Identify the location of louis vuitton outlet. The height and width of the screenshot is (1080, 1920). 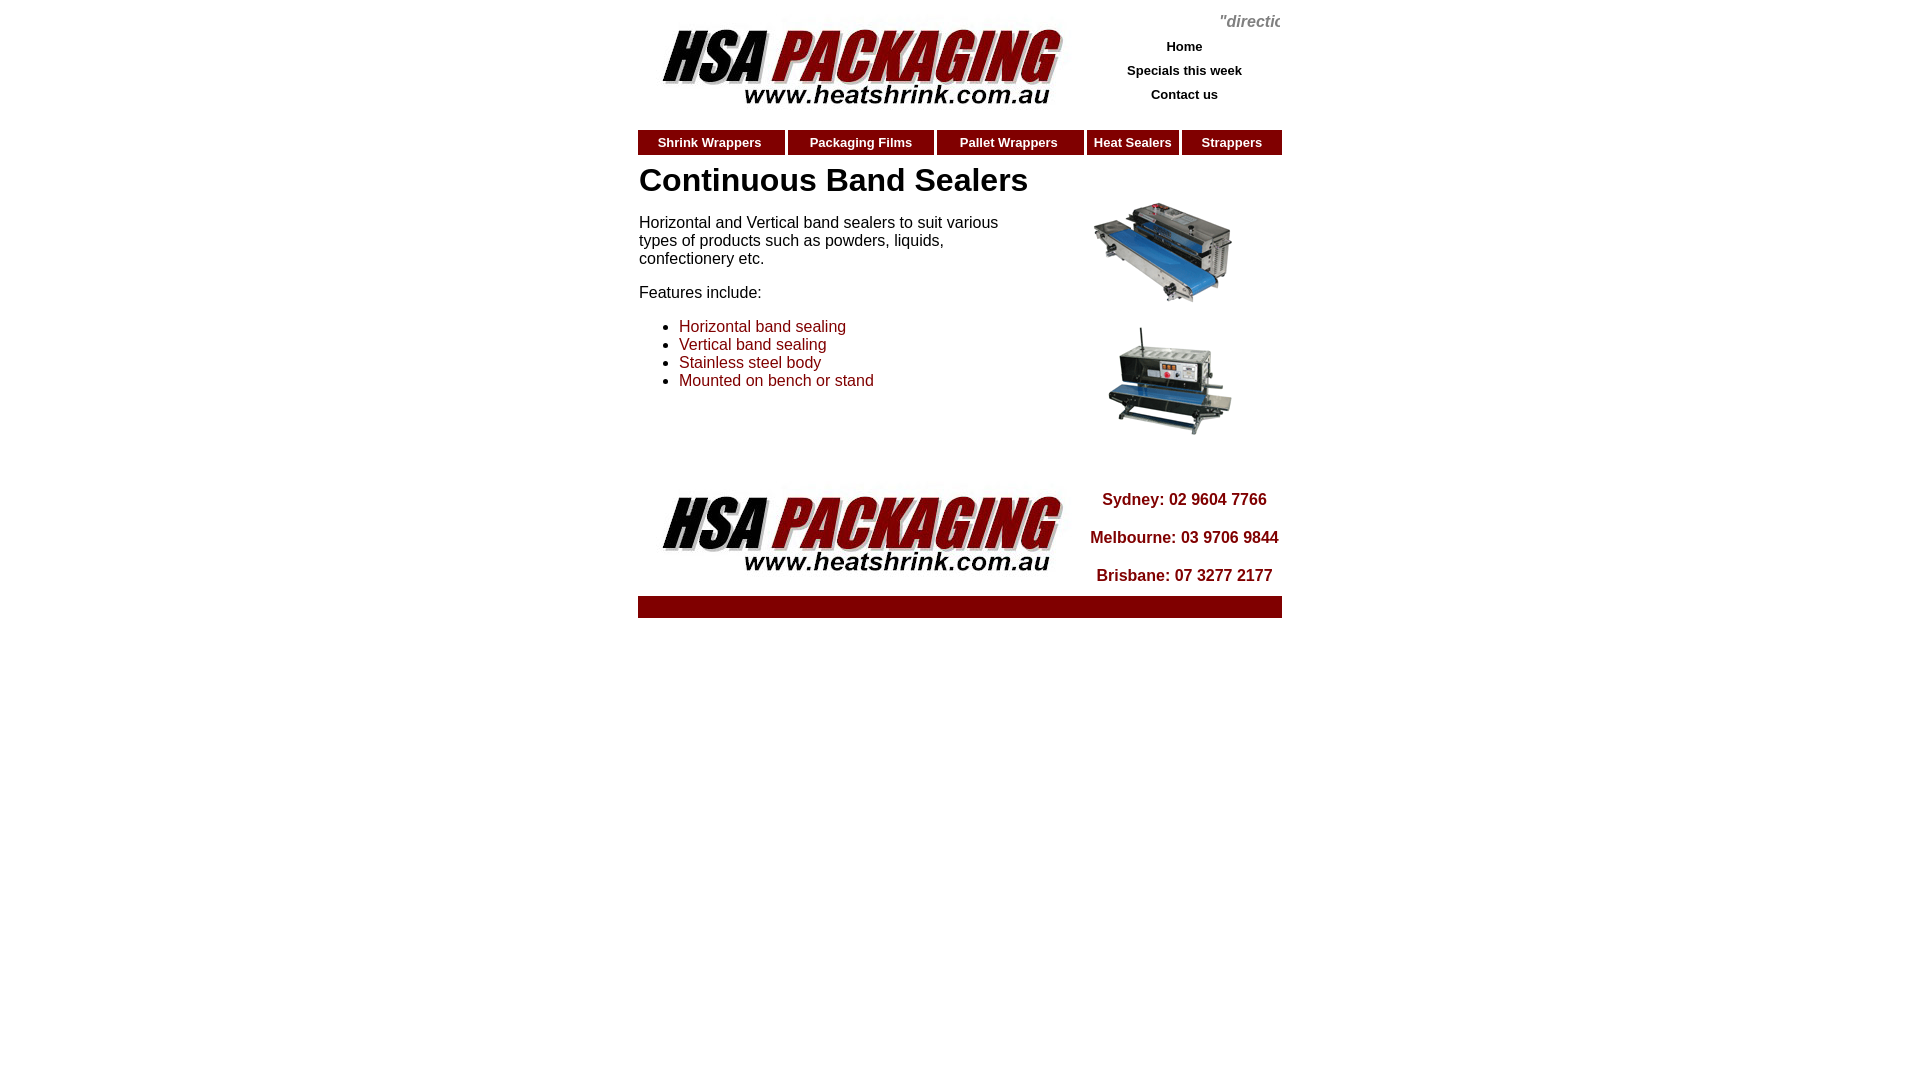
(1502, 630).